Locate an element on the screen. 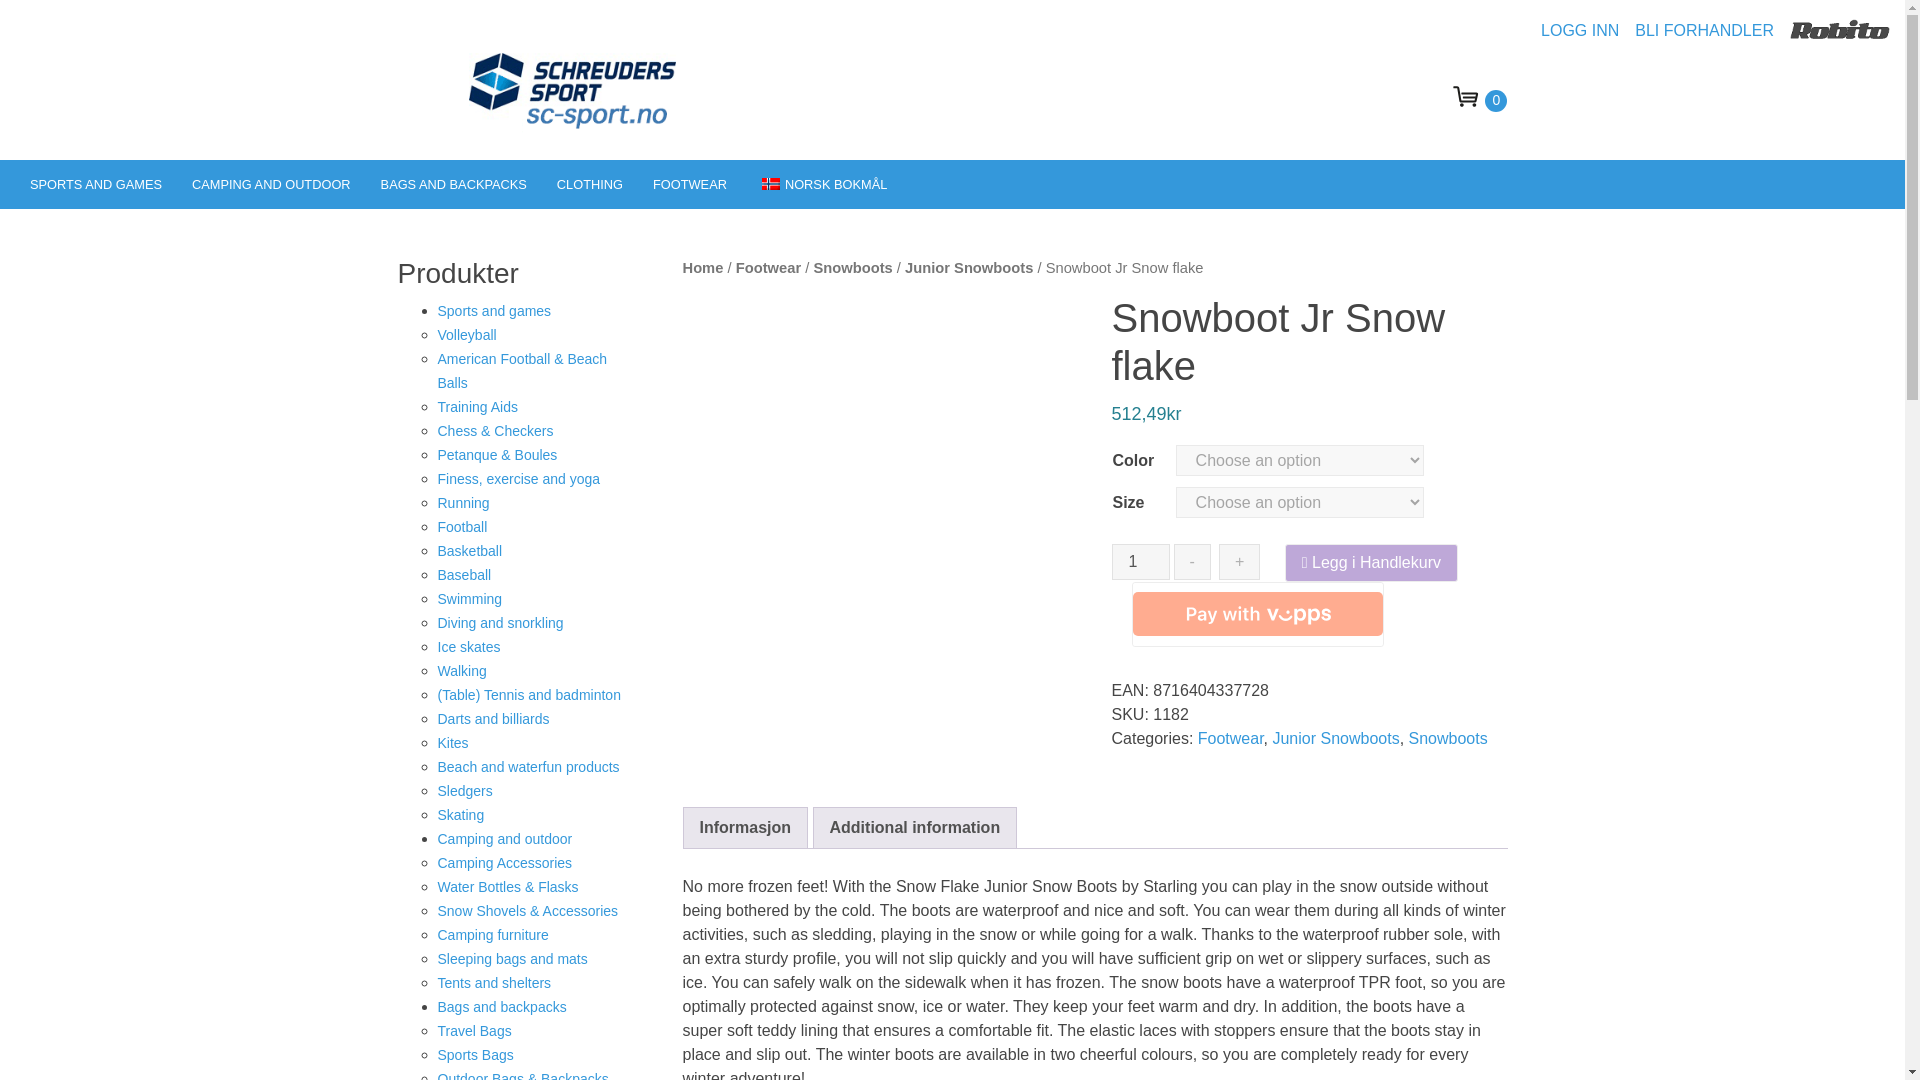 This screenshot has width=1920, height=1080. Footwear is located at coordinates (689, 184).